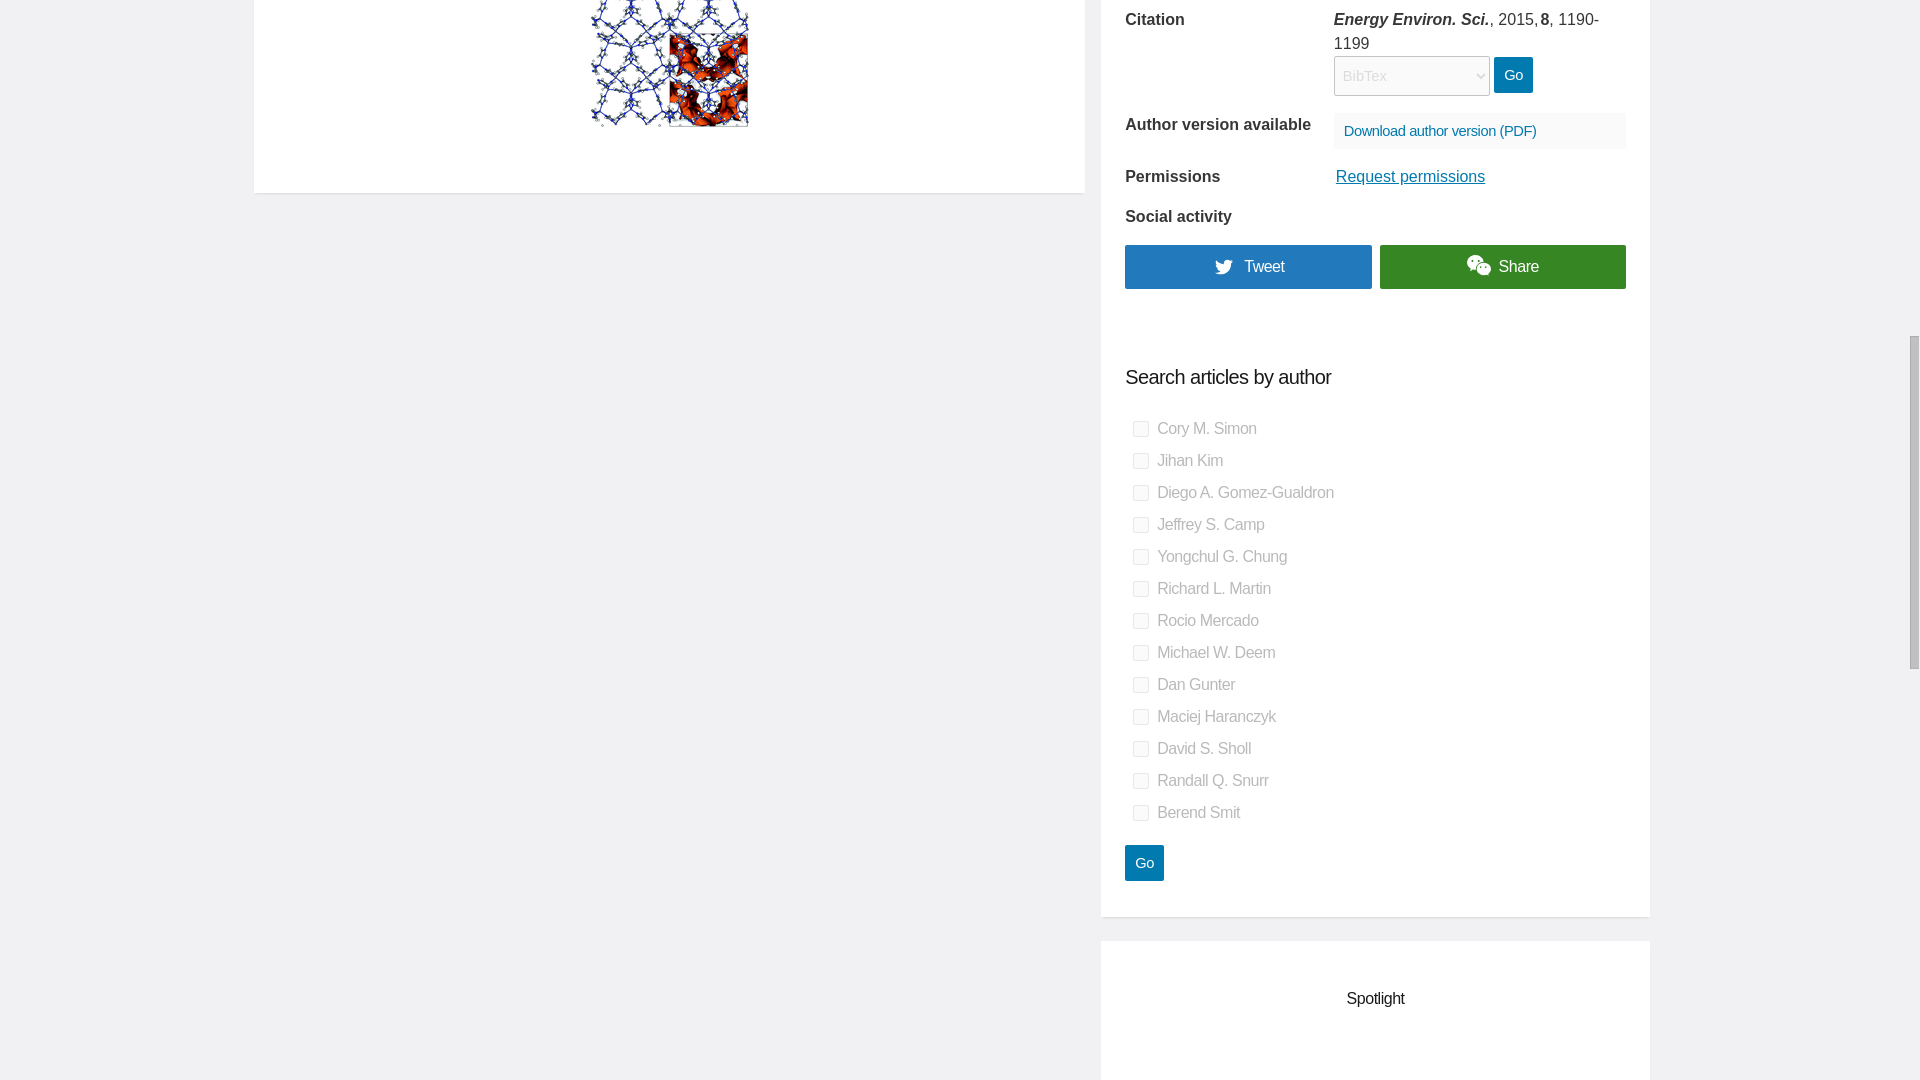 The width and height of the screenshot is (1920, 1080). What do you see at coordinates (1140, 781) in the screenshot?
I see `on` at bounding box center [1140, 781].